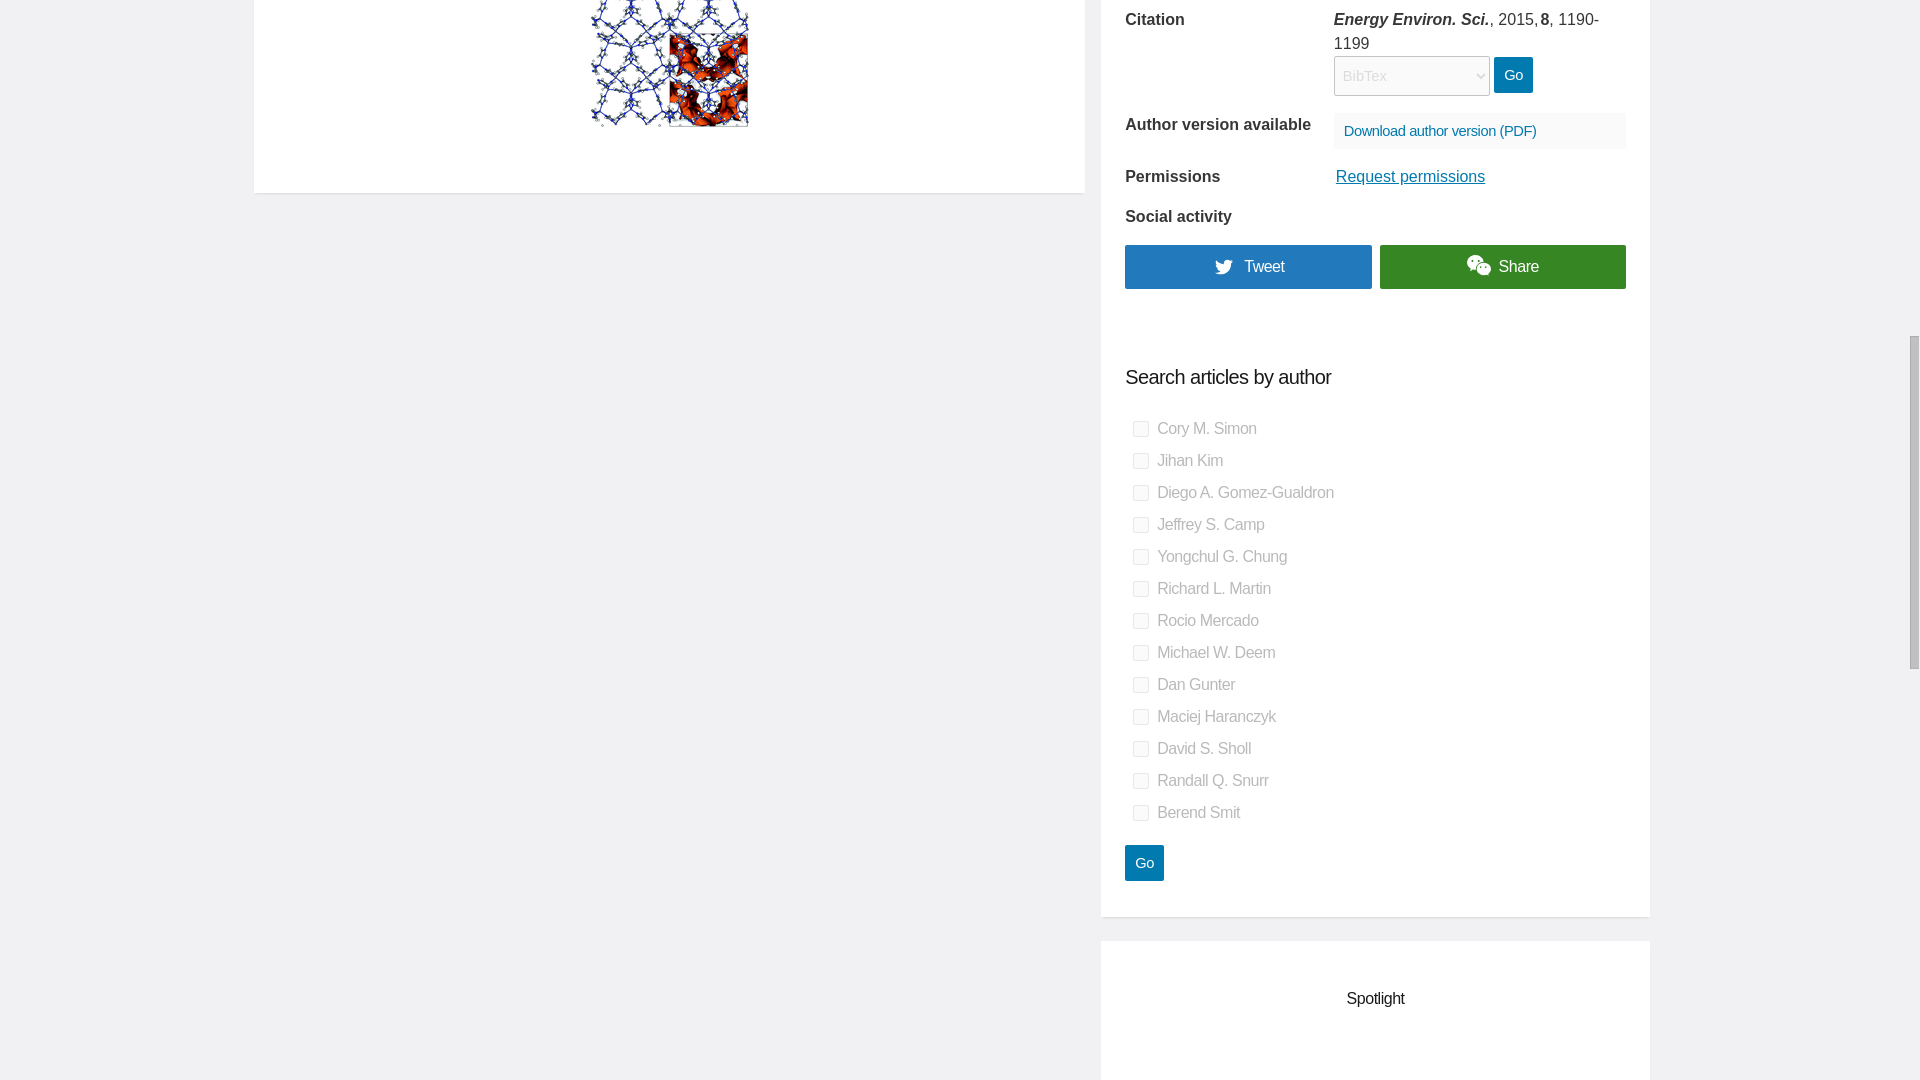 The width and height of the screenshot is (1920, 1080). What do you see at coordinates (1140, 781) in the screenshot?
I see `on` at bounding box center [1140, 781].